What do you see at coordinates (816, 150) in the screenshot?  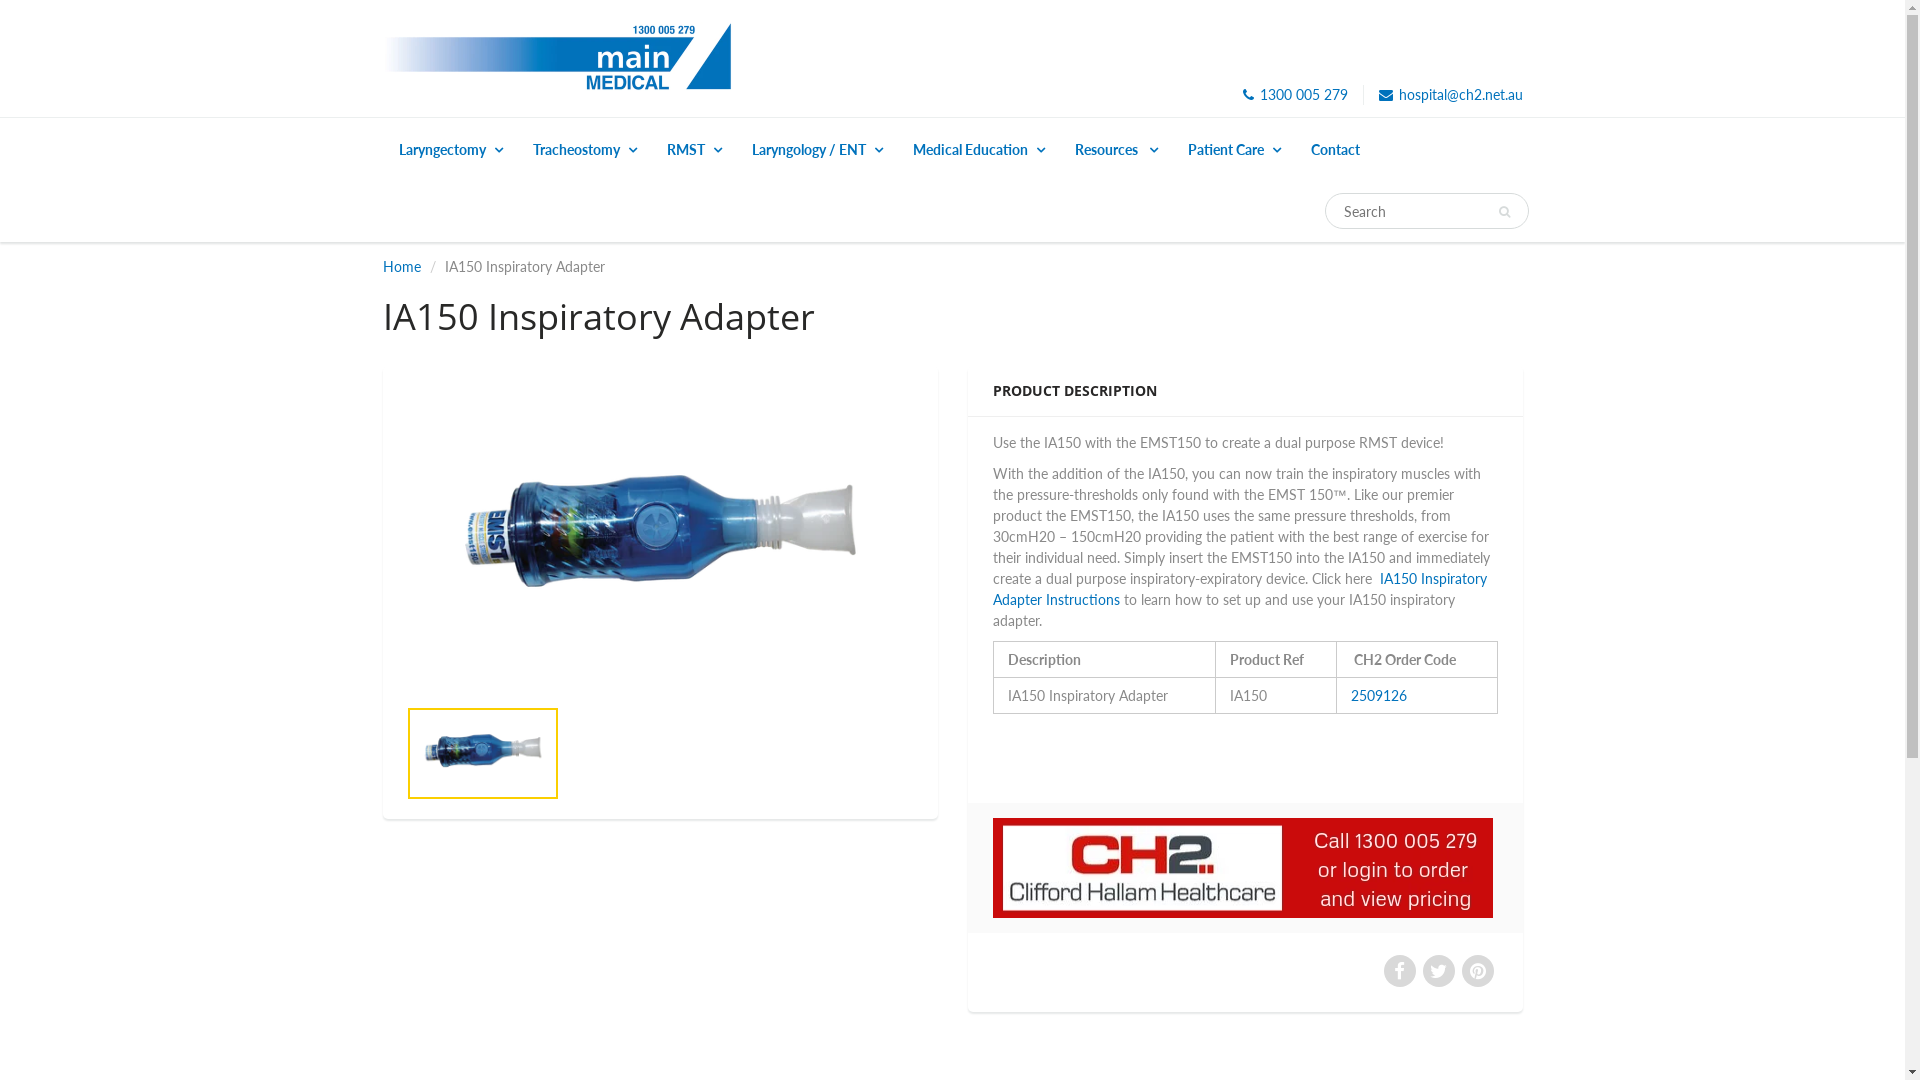 I see `Laryngology / ENT` at bounding box center [816, 150].